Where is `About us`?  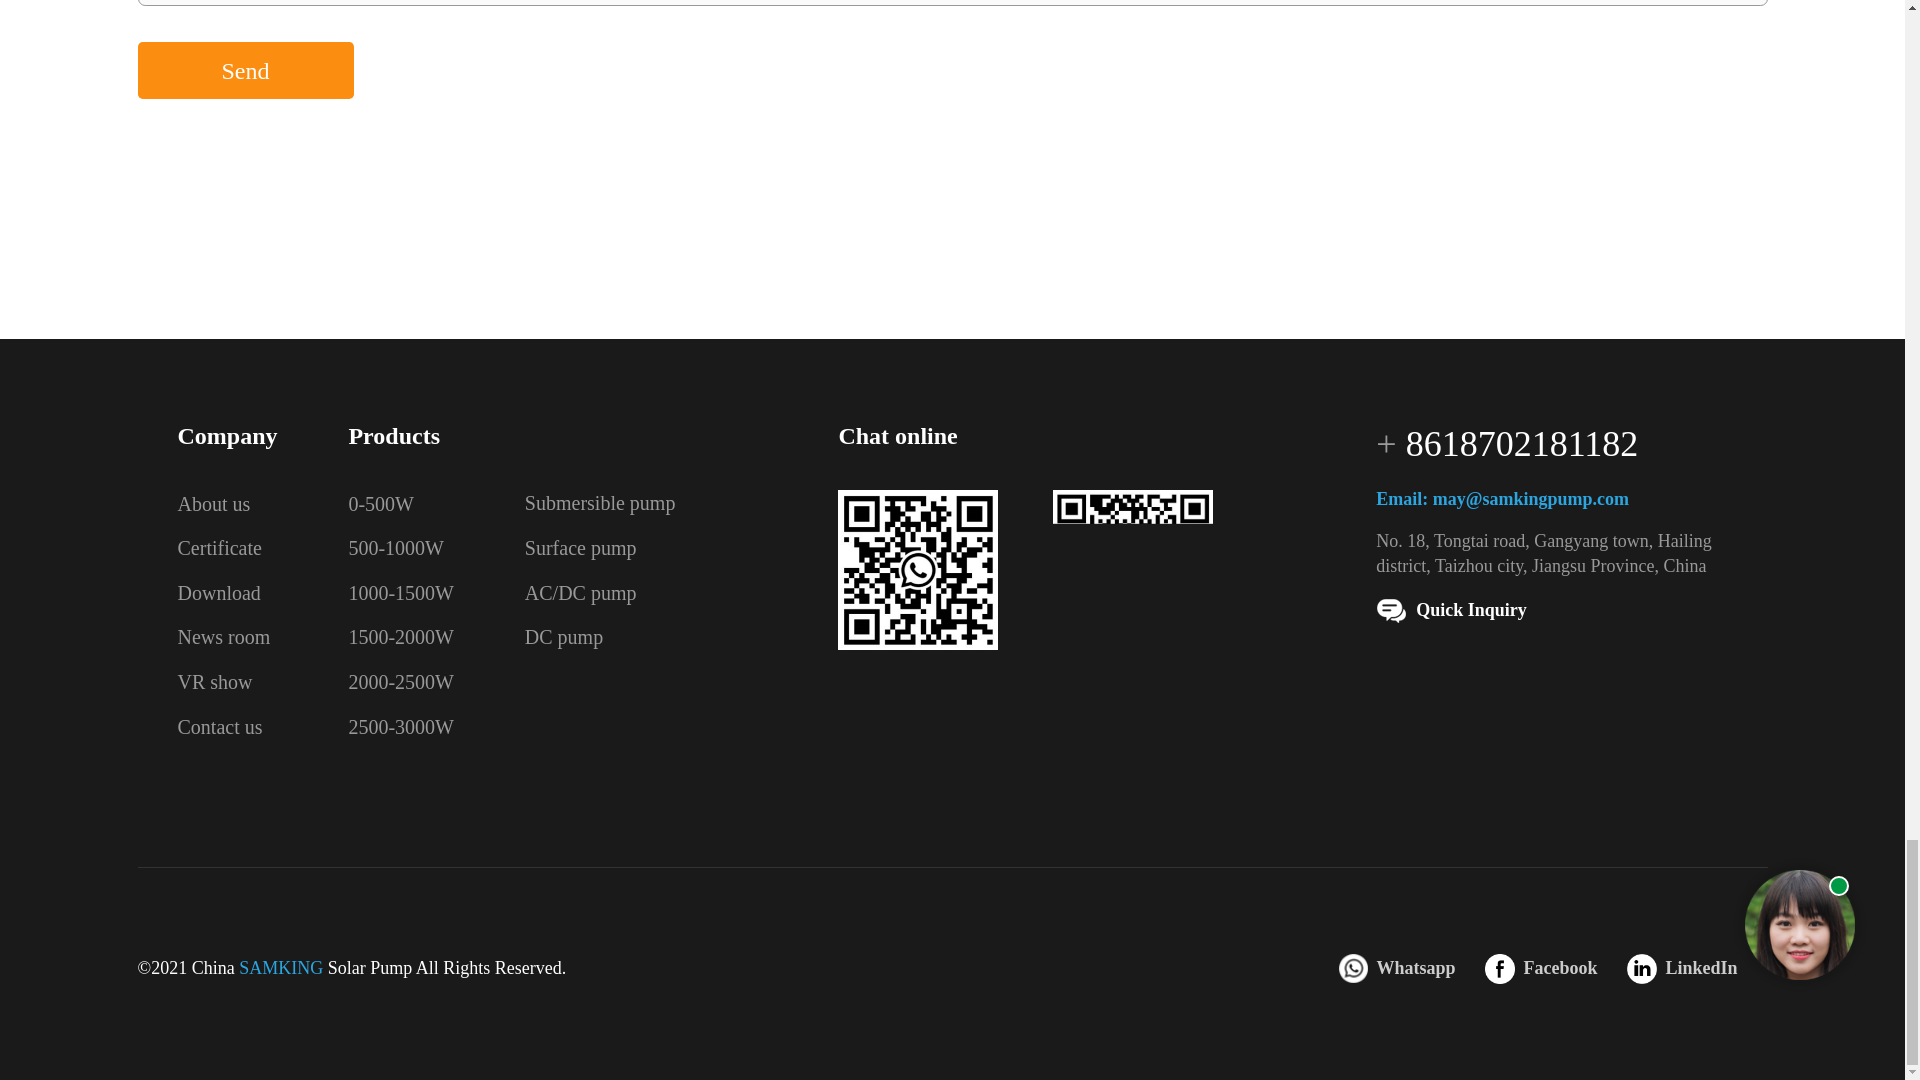 About us is located at coordinates (214, 504).